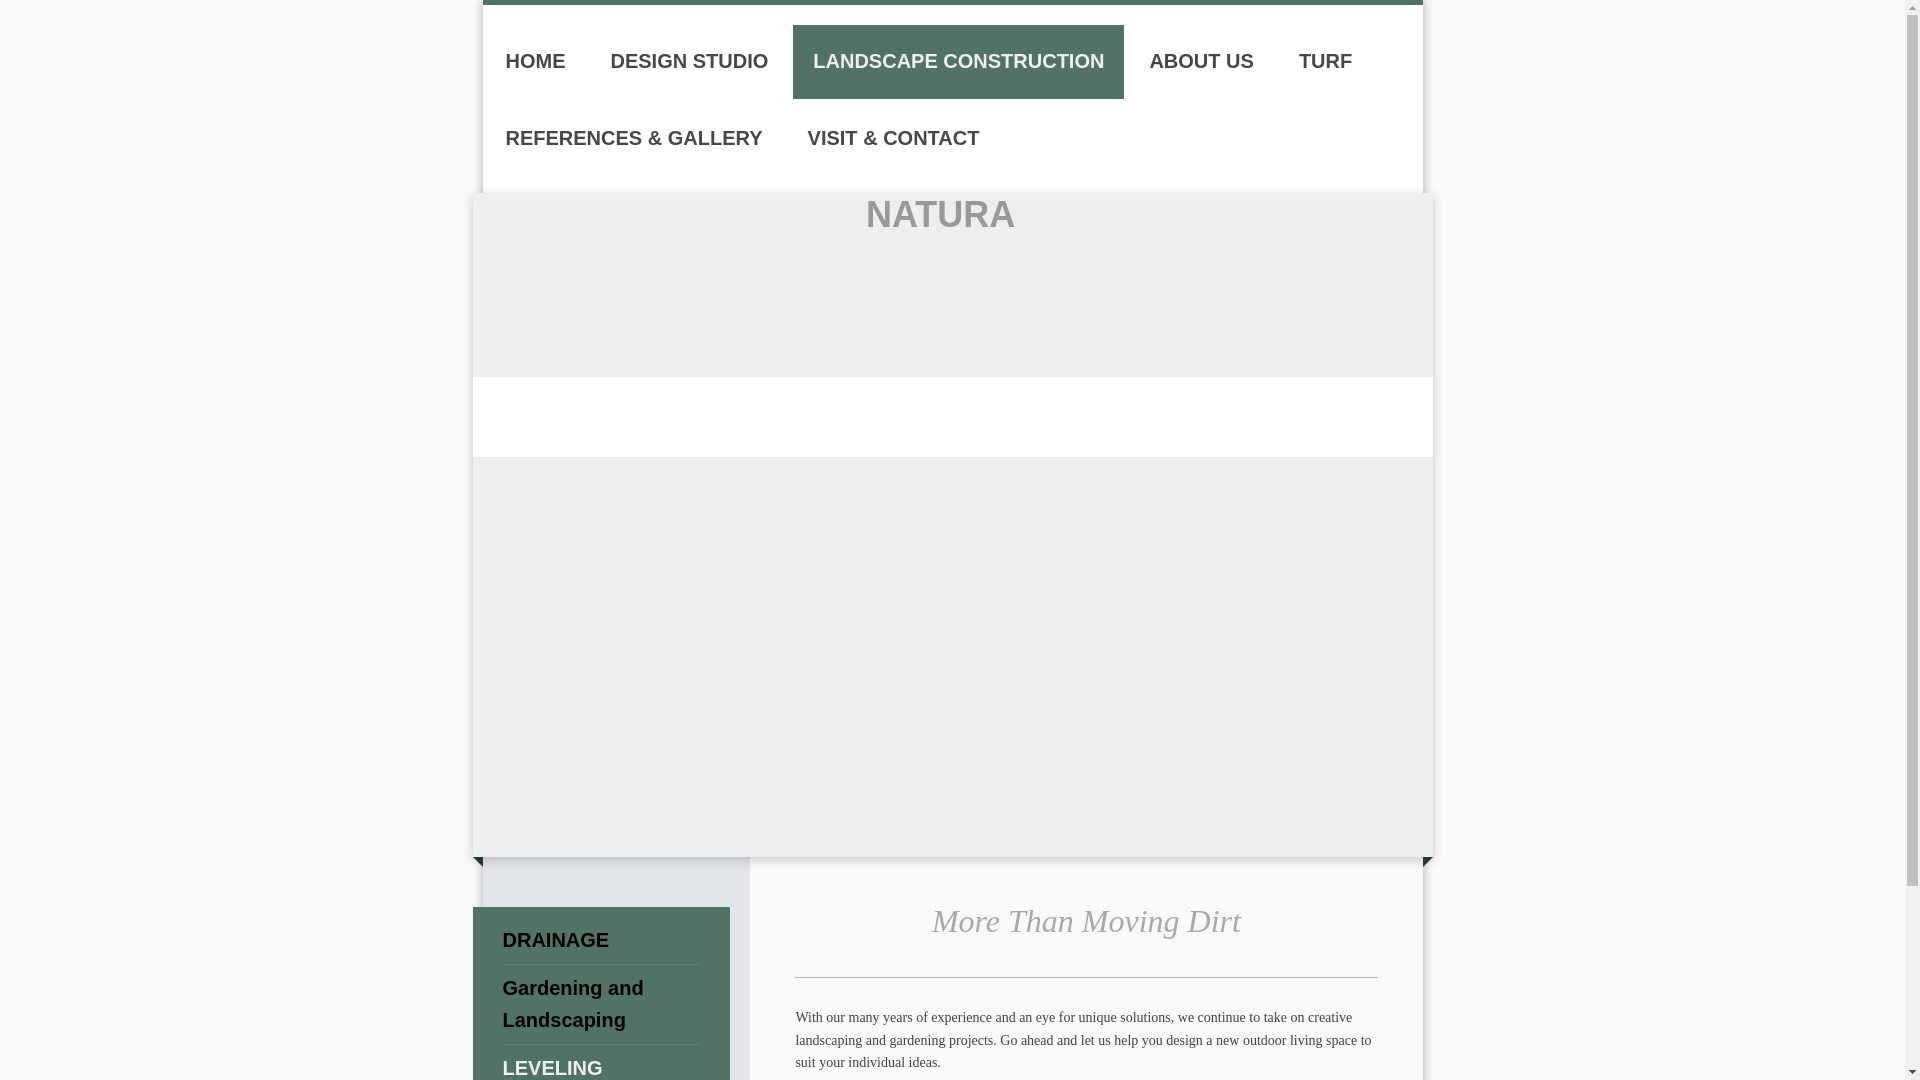 This screenshot has height=1080, width=1920. I want to click on NATURA, so click(940, 214).